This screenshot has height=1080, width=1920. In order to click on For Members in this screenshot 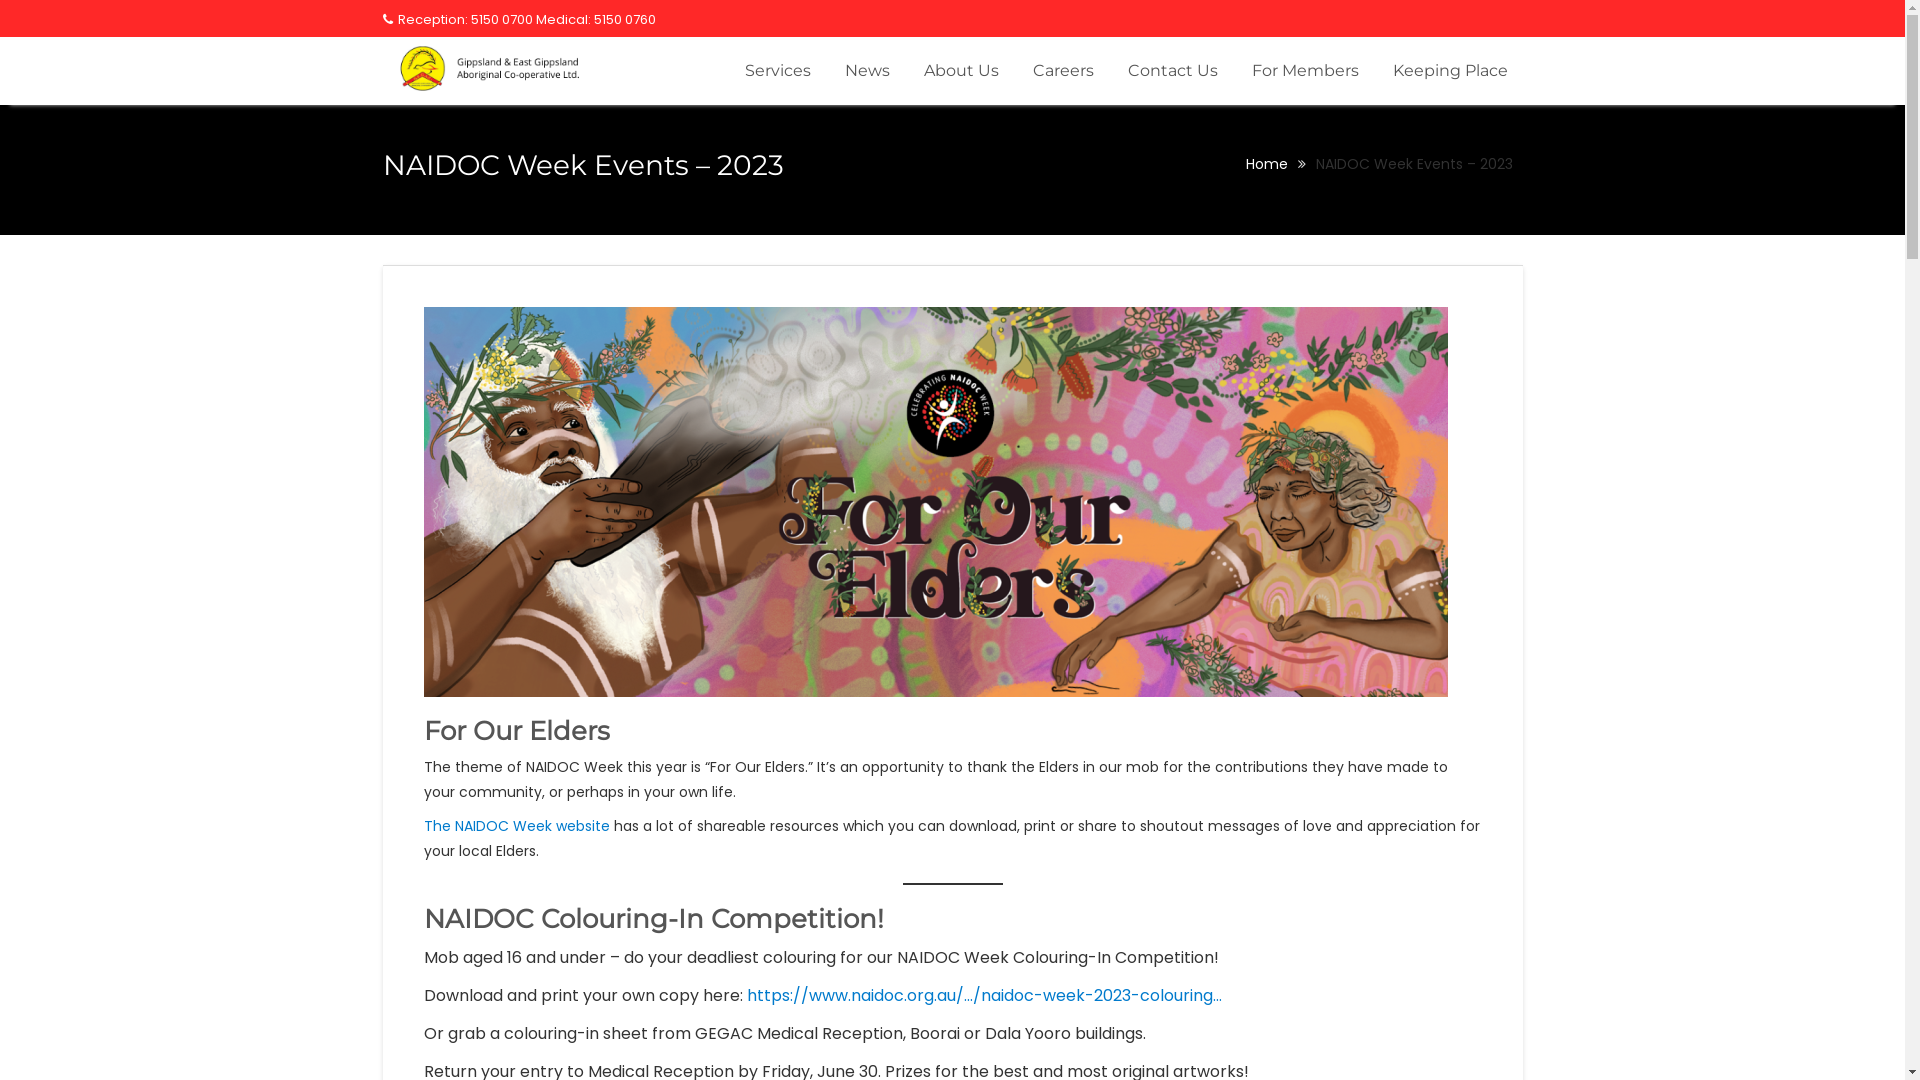, I will do `click(1304, 71)`.